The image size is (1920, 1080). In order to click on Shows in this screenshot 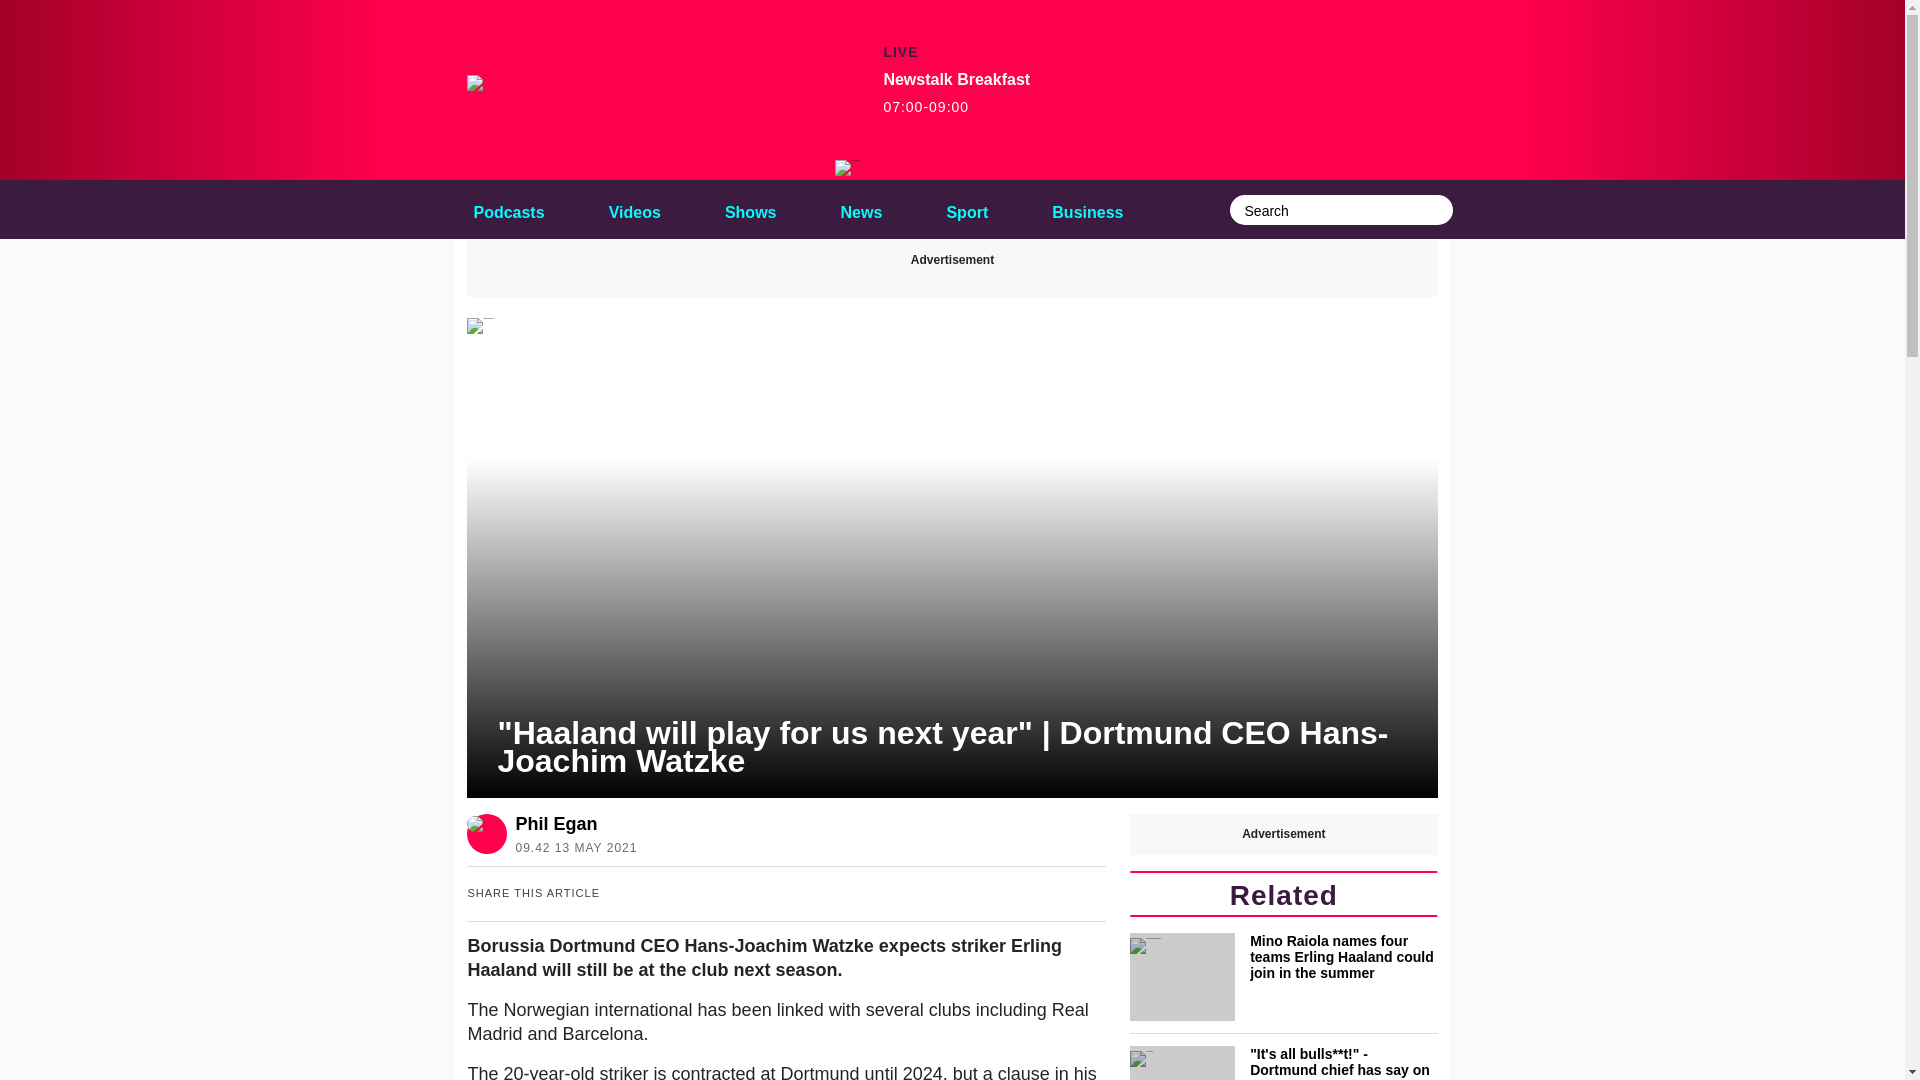, I will do `click(862, 209)`.